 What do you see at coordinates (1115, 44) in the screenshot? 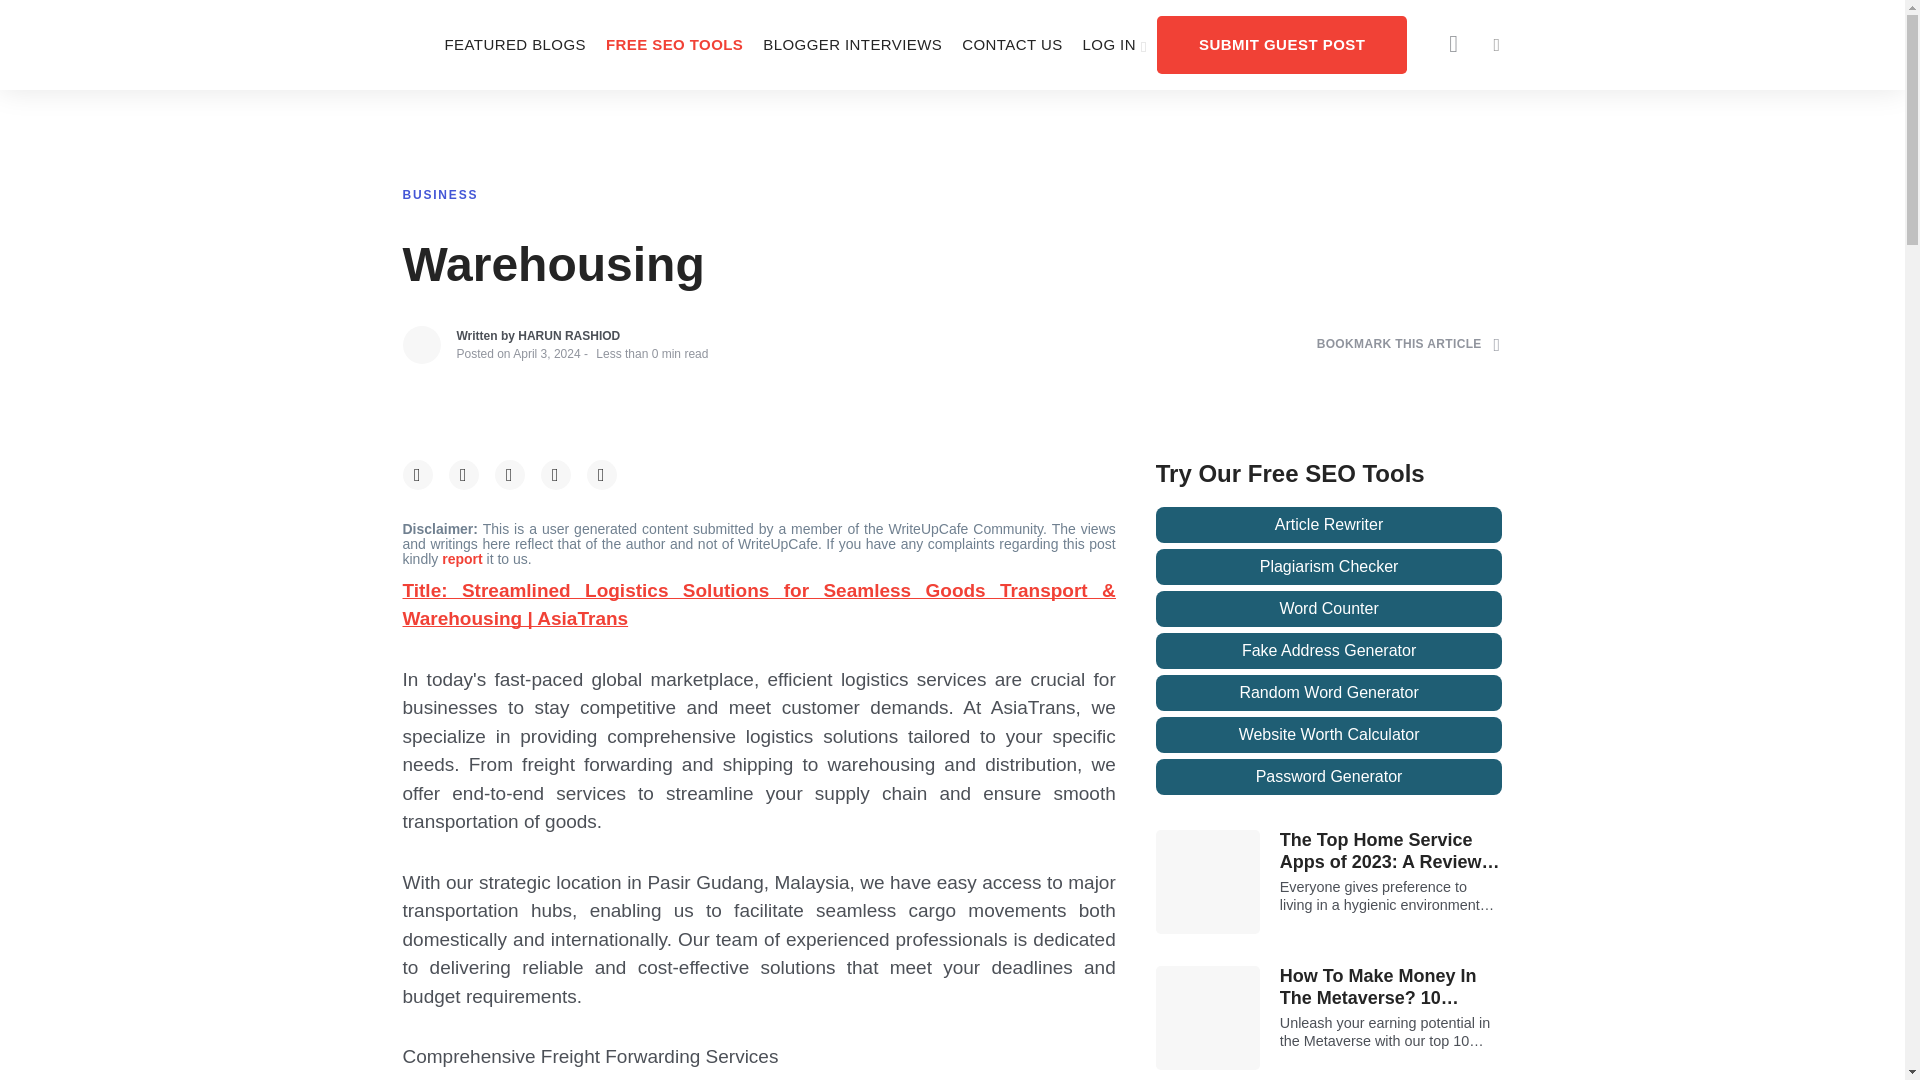
I see `LOG IN` at bounding box center [1115, 44].